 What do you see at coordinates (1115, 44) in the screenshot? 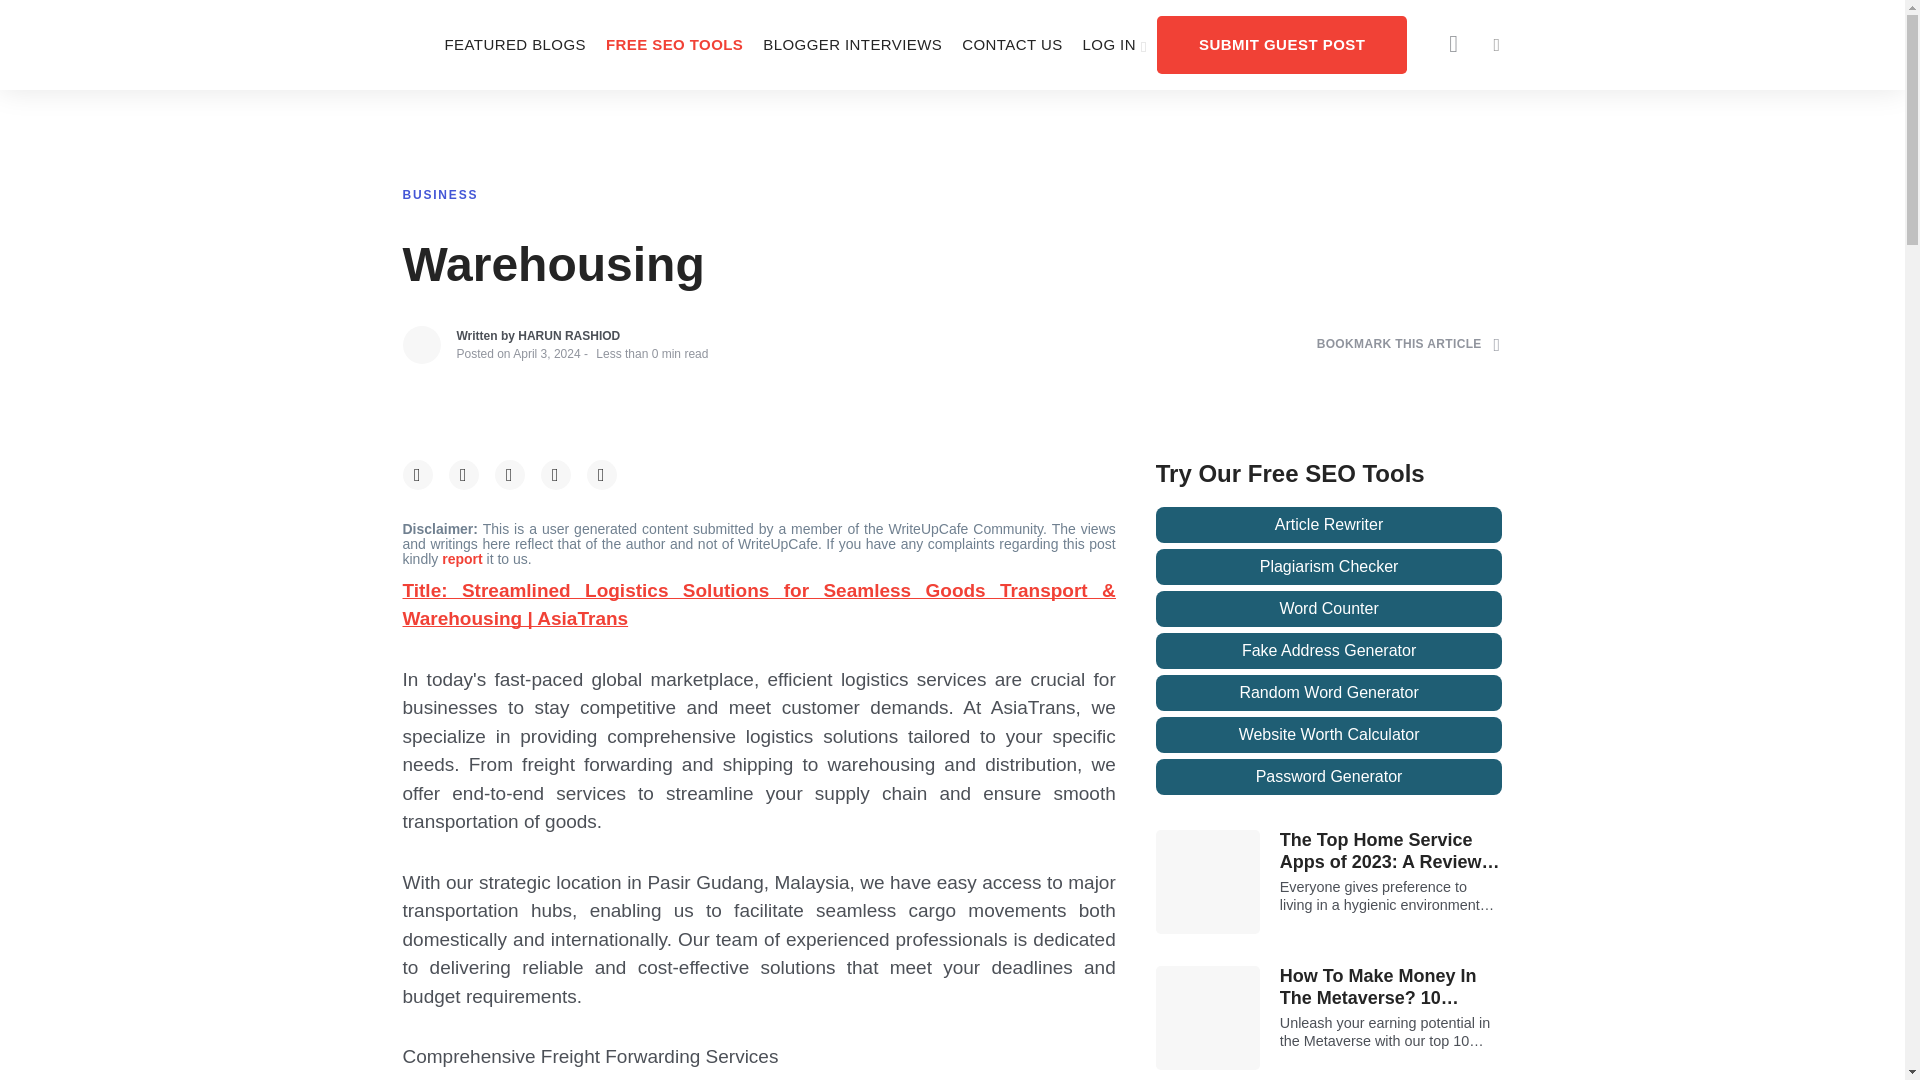
I see `LOG IN` at bounding box center [1115, 44].